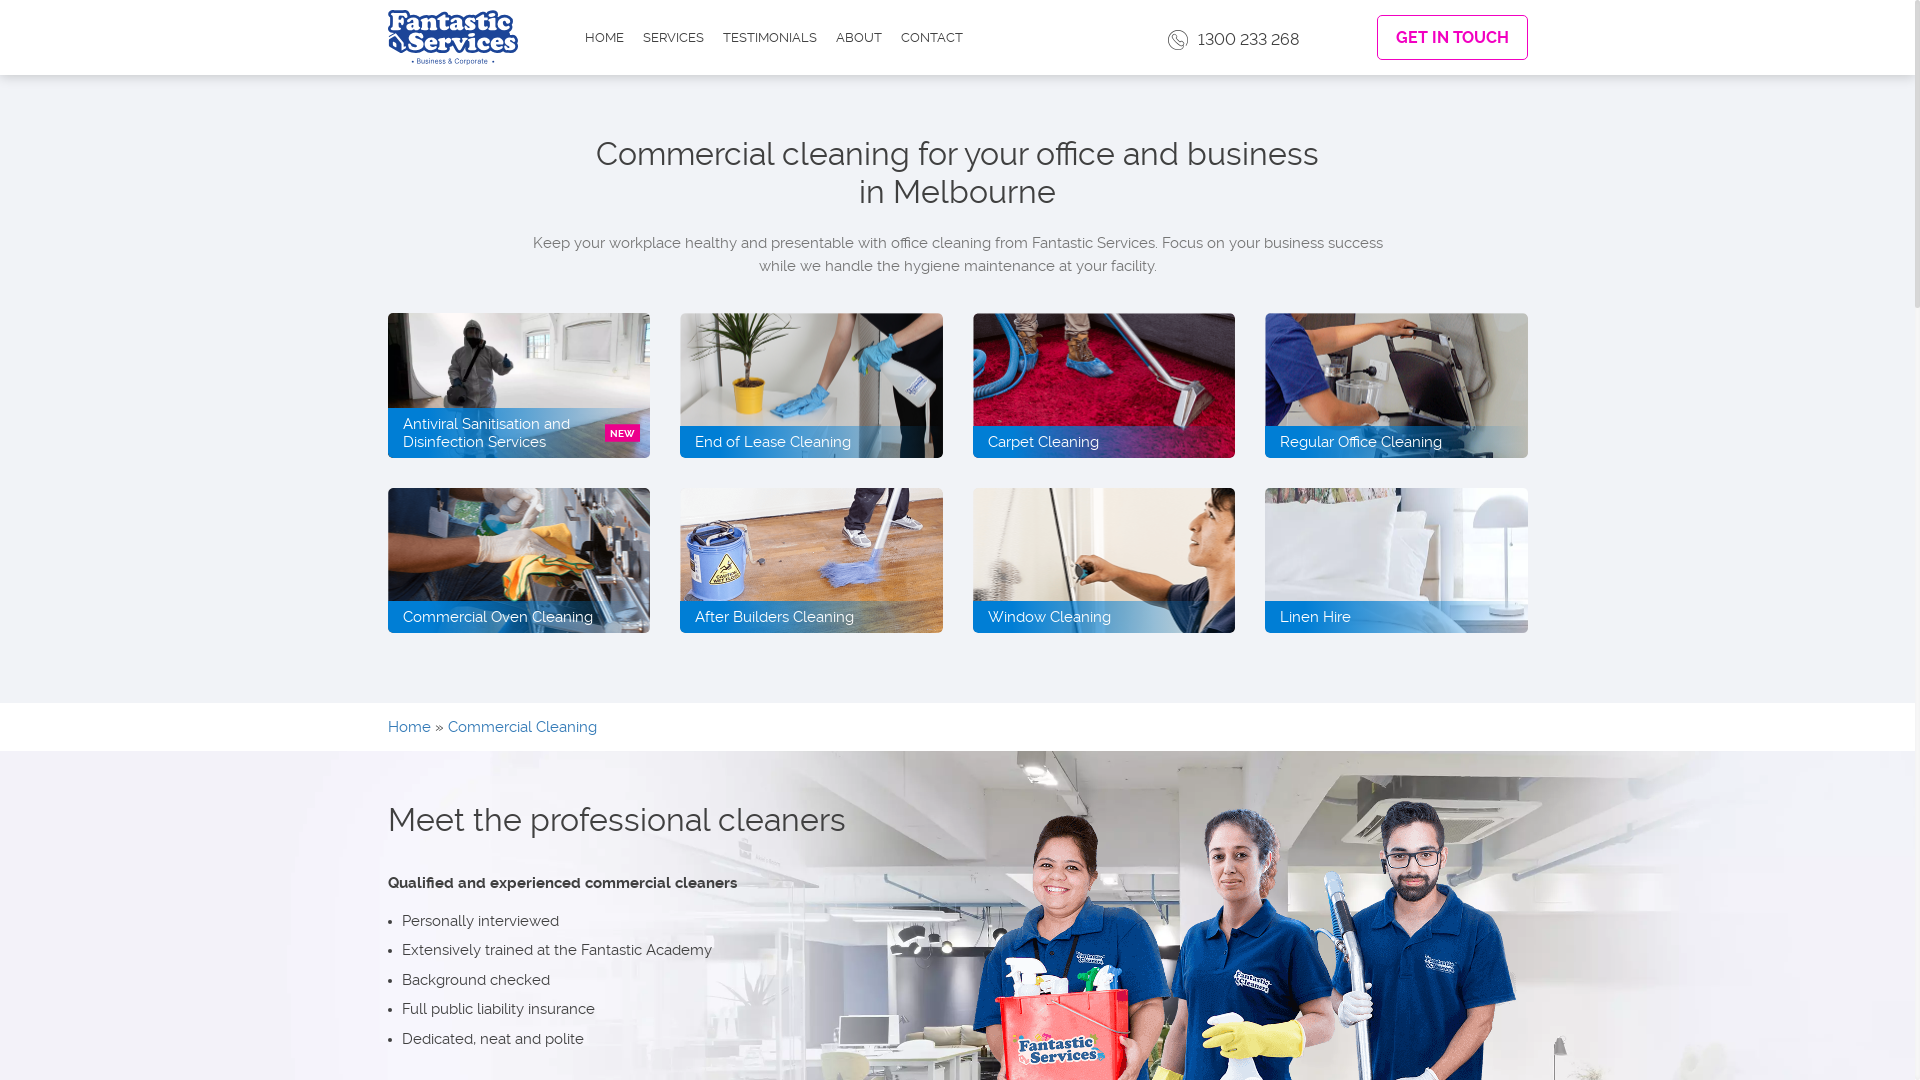  What do you see at coordinates (410, 727) in the screenshot?
I see `Home` at bounding box center [410, 727].